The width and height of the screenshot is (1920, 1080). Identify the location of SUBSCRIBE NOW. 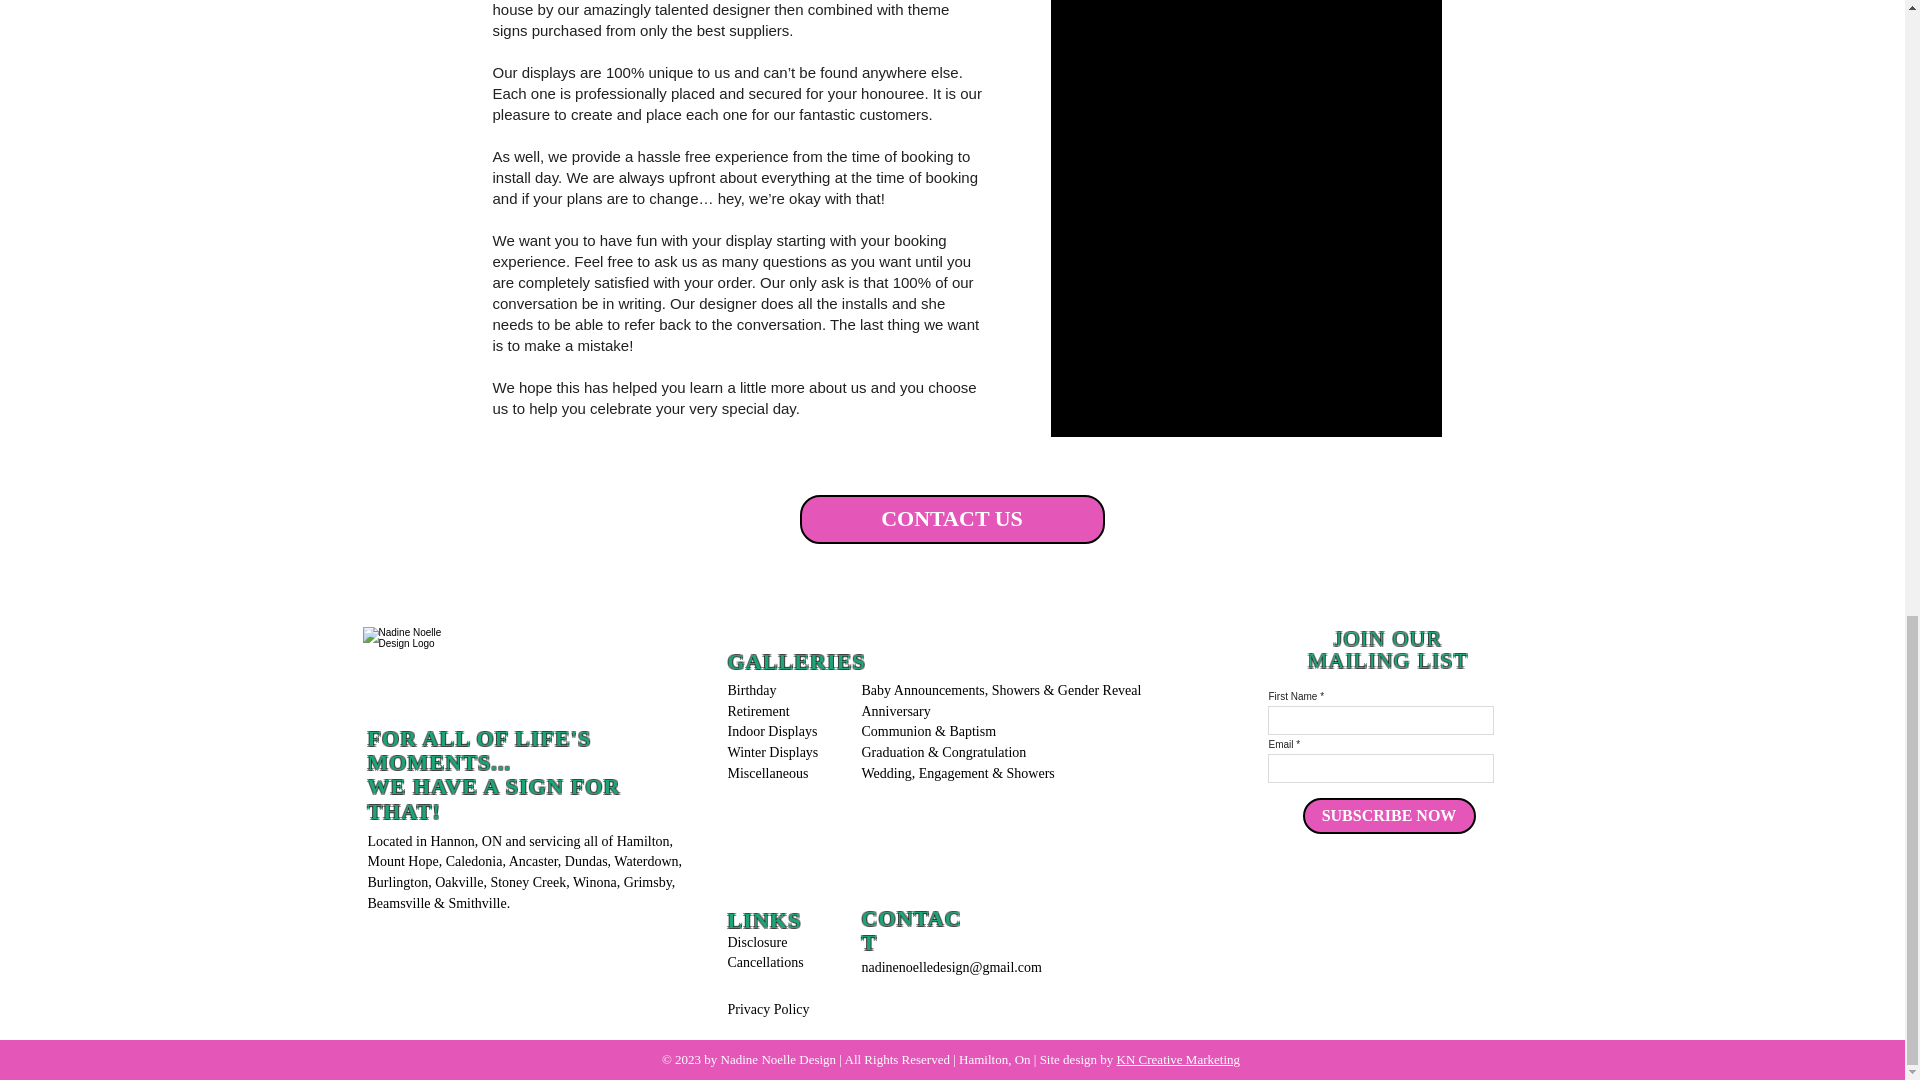
(1388, 816).